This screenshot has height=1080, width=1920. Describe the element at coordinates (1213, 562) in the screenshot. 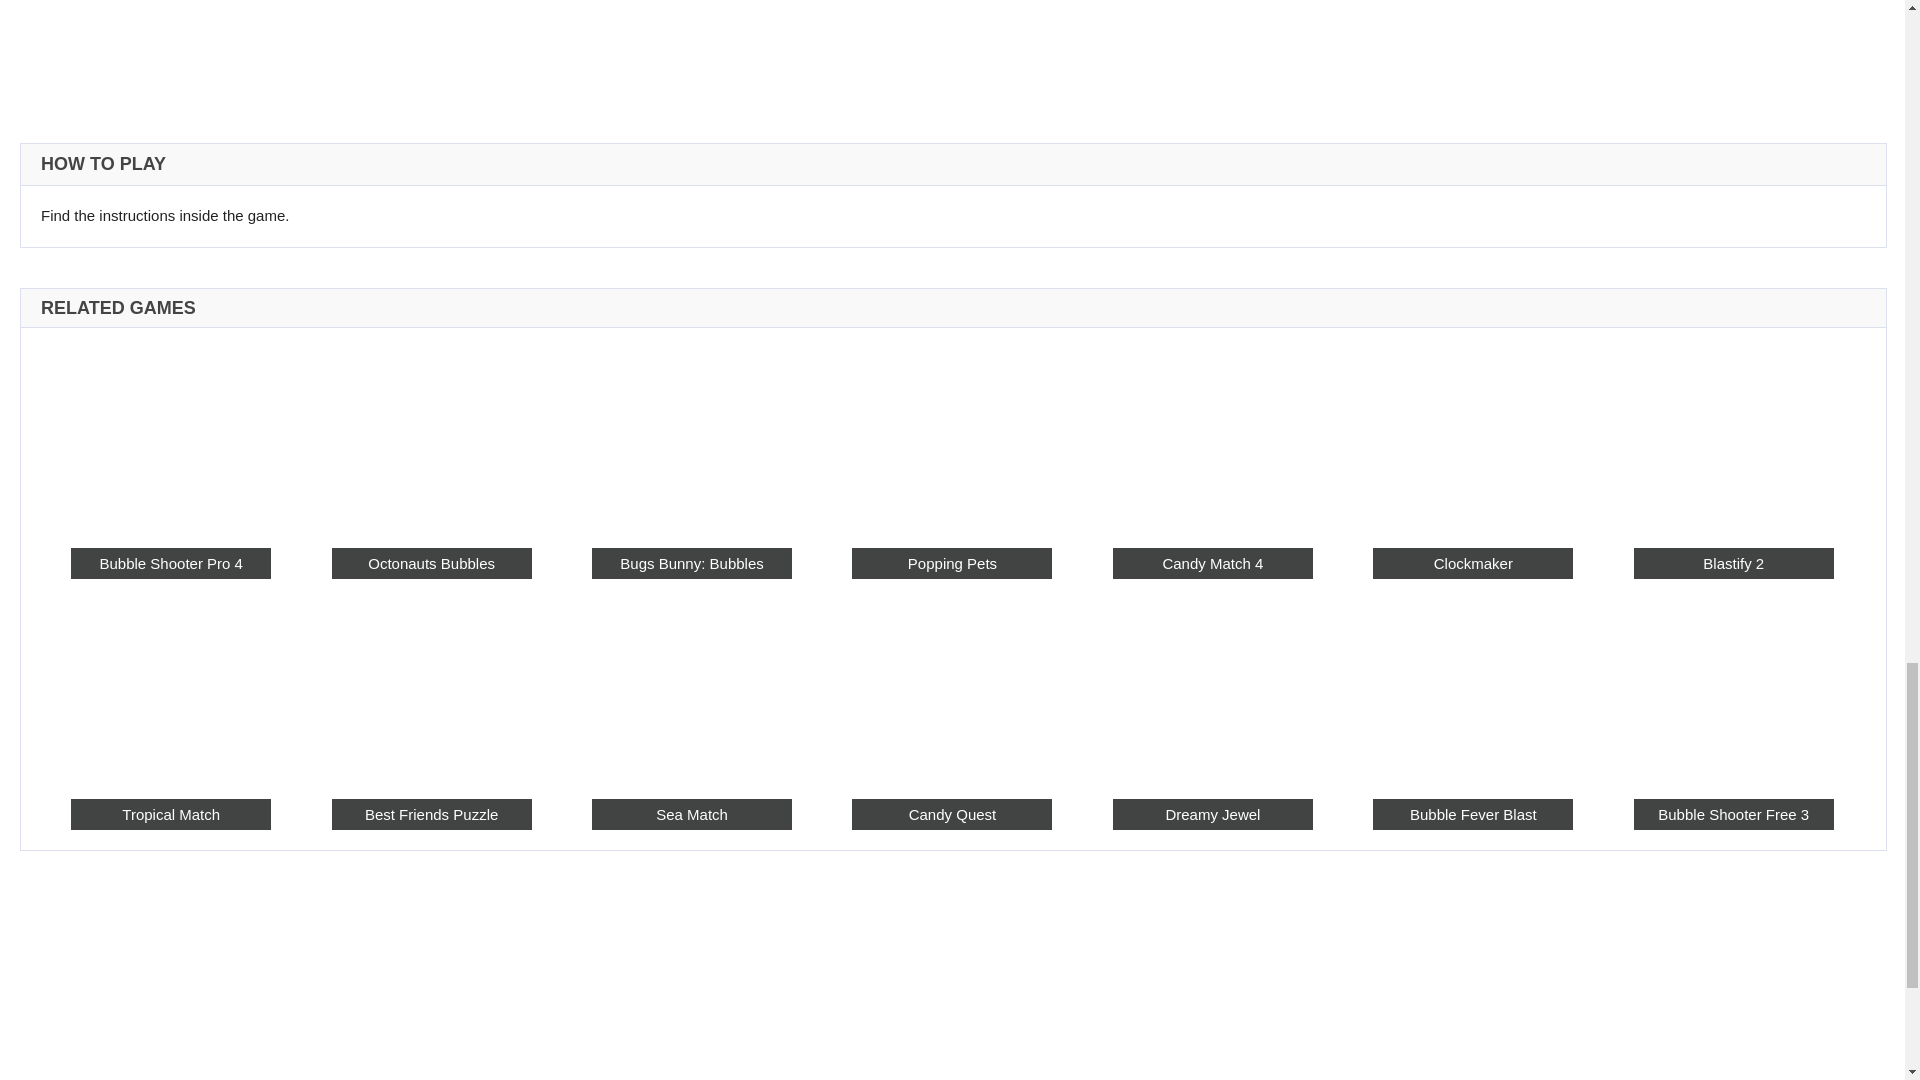

I see `Candy Match 4` at that location.